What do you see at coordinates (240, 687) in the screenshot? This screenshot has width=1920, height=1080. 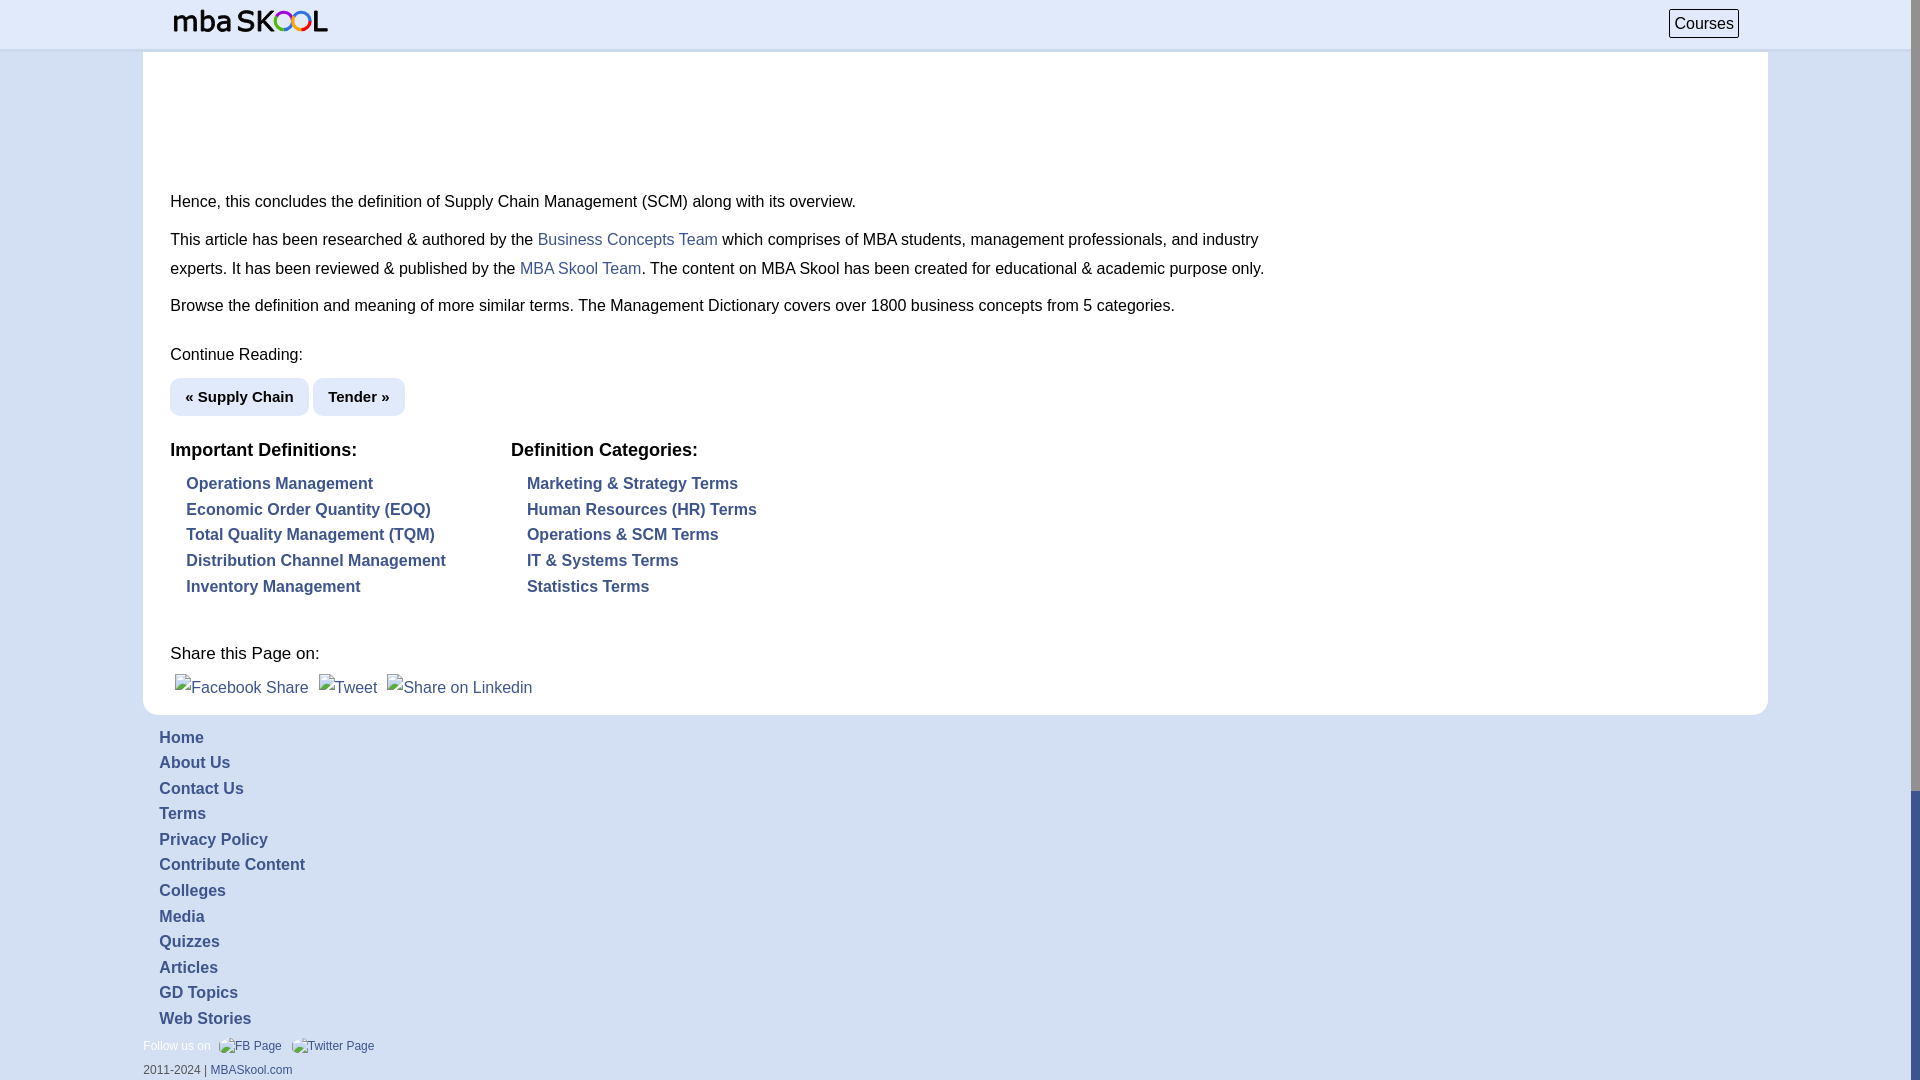 I see `Facebook Share` at bounding box center [240, 687].